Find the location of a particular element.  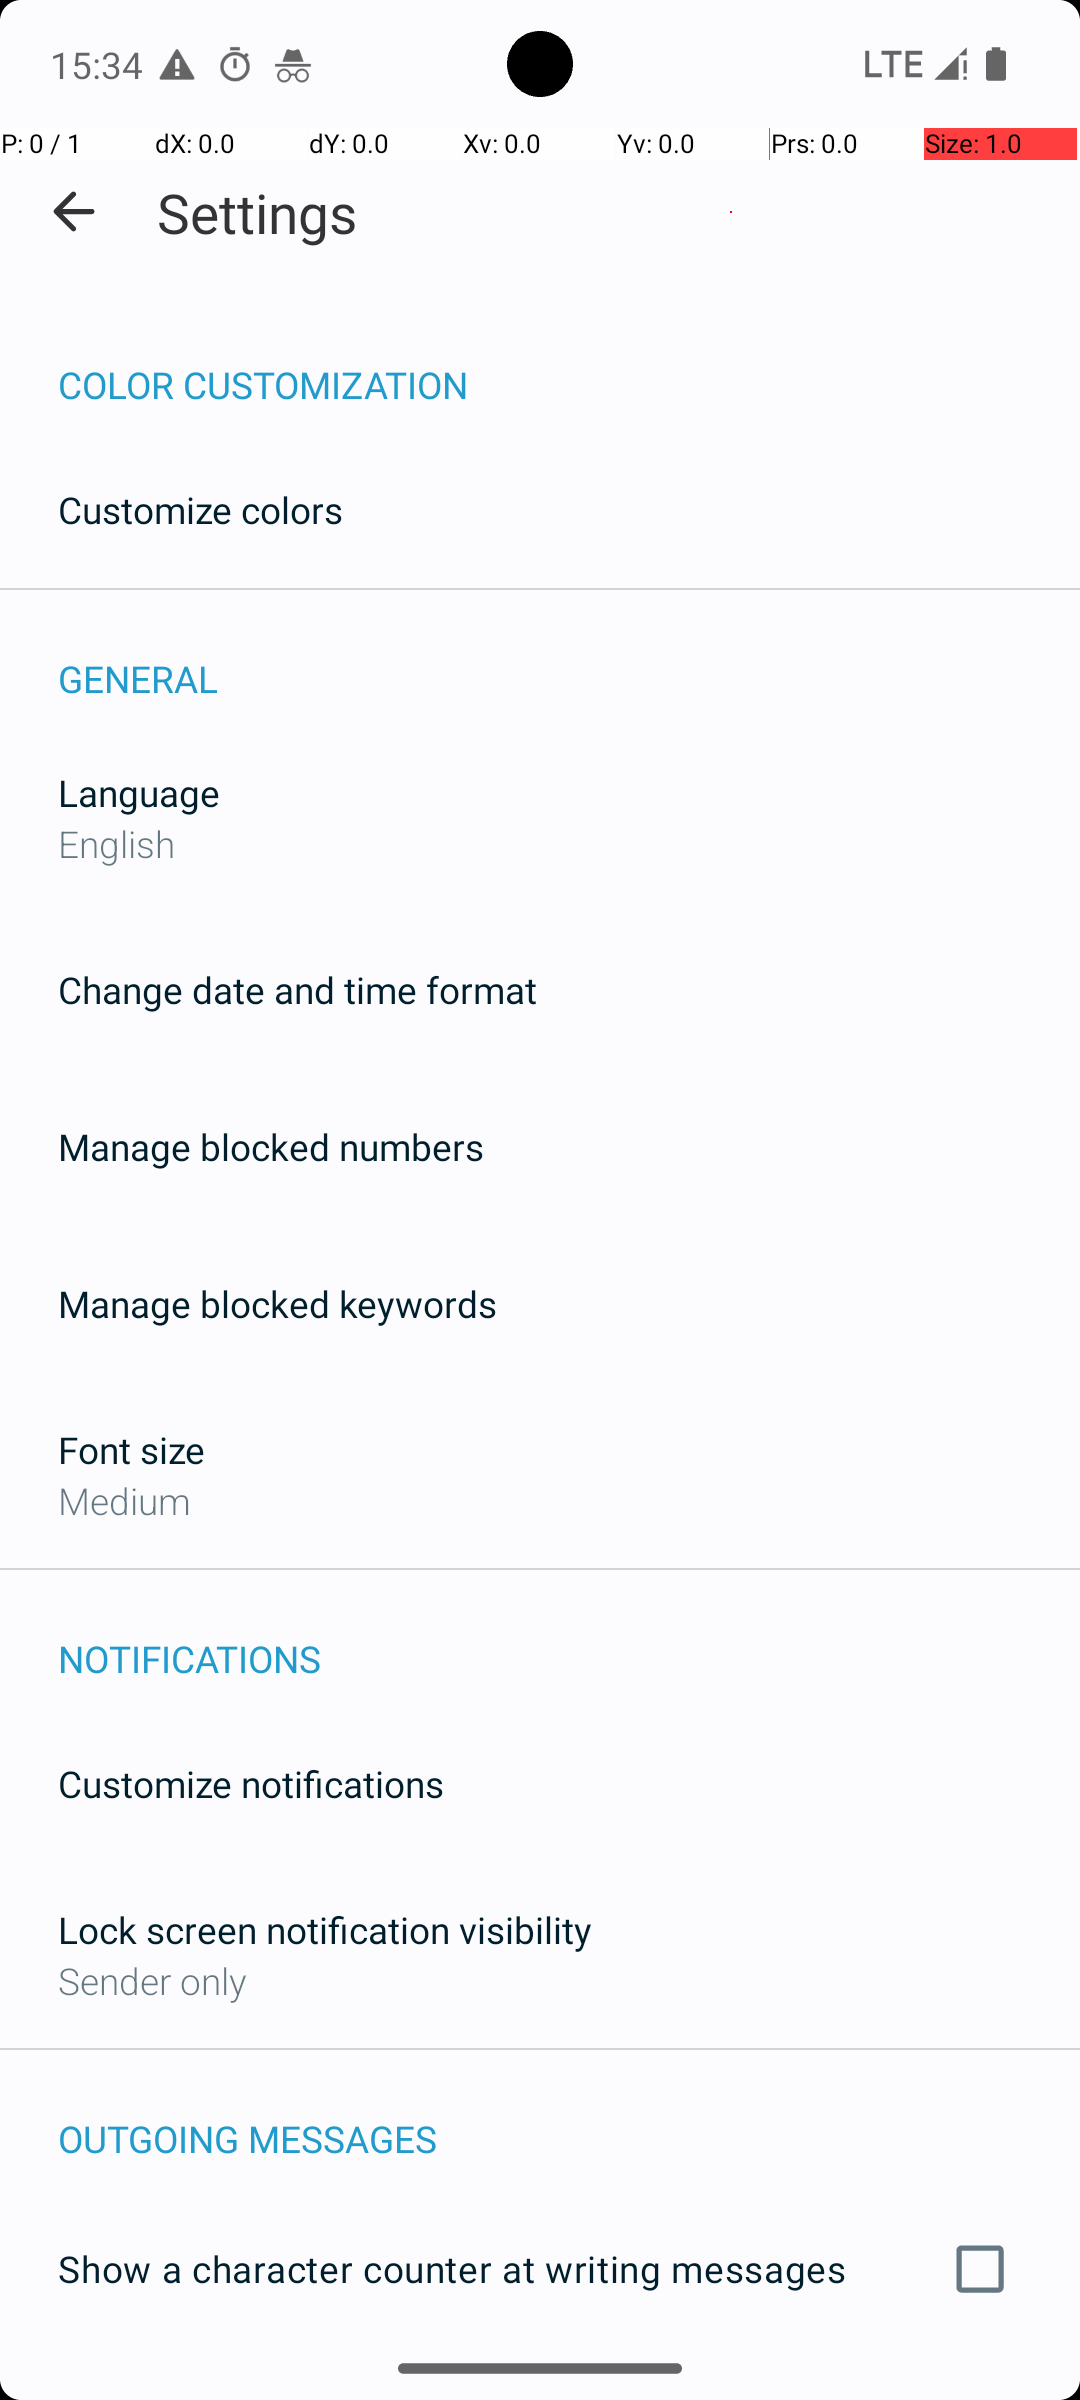

Remove accents and diacritics at sending messages is located at coordinates (540, 2387).